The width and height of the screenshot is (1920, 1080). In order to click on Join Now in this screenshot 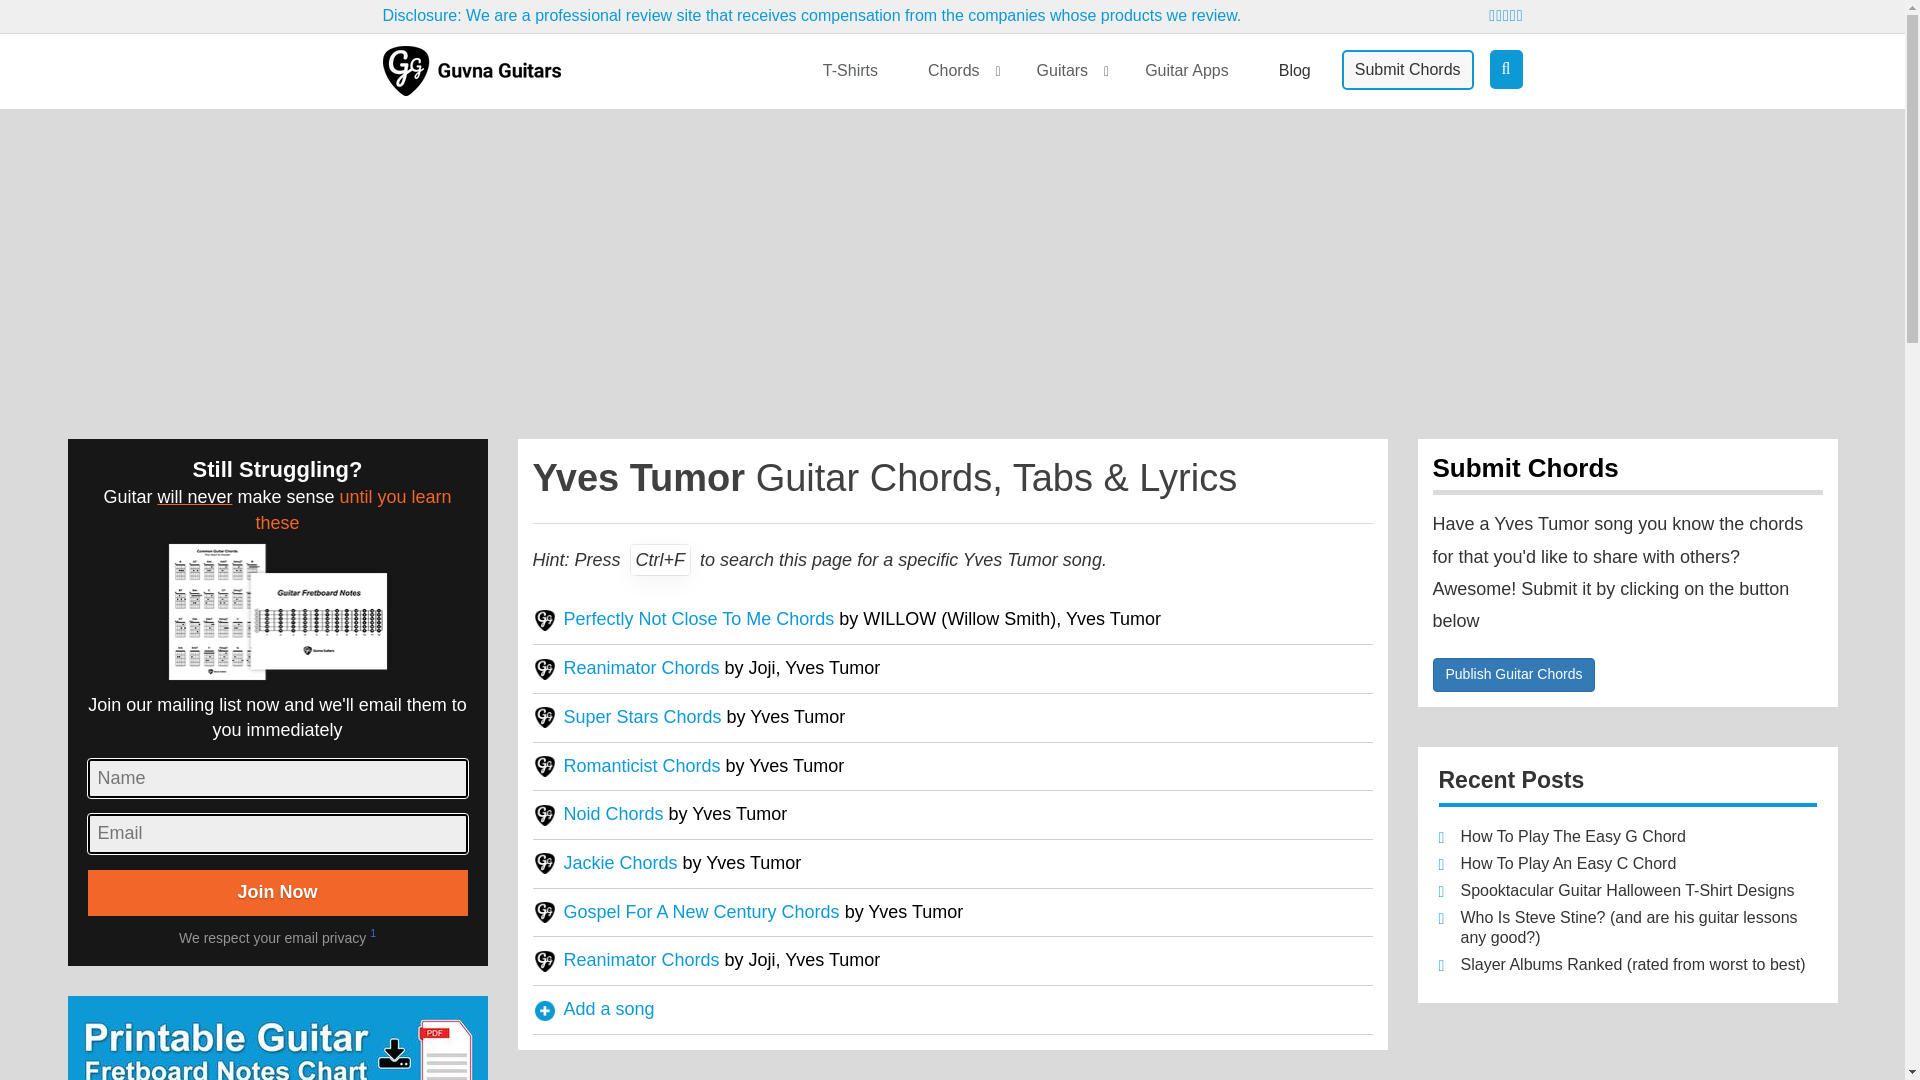, I will do `click(278, 892)`.